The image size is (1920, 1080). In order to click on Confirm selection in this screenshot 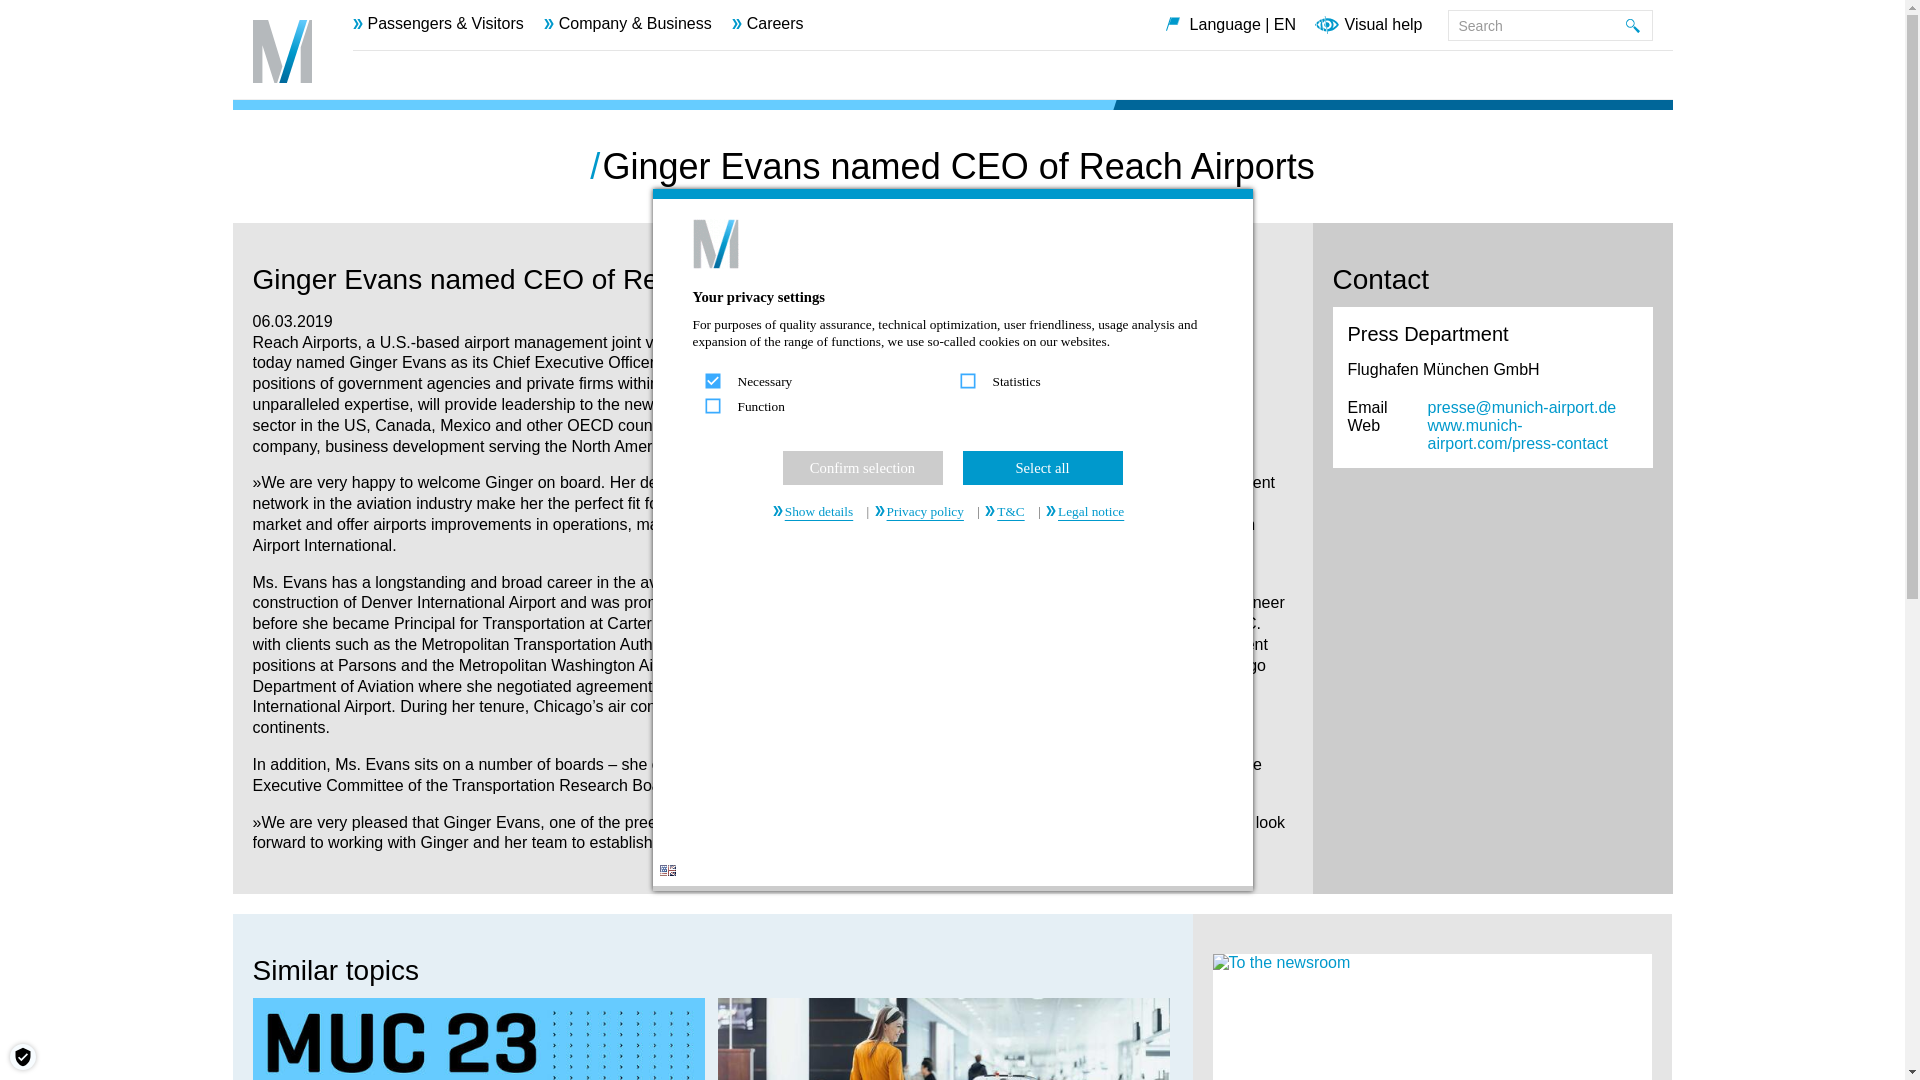, I will do `click(862, 468)`.